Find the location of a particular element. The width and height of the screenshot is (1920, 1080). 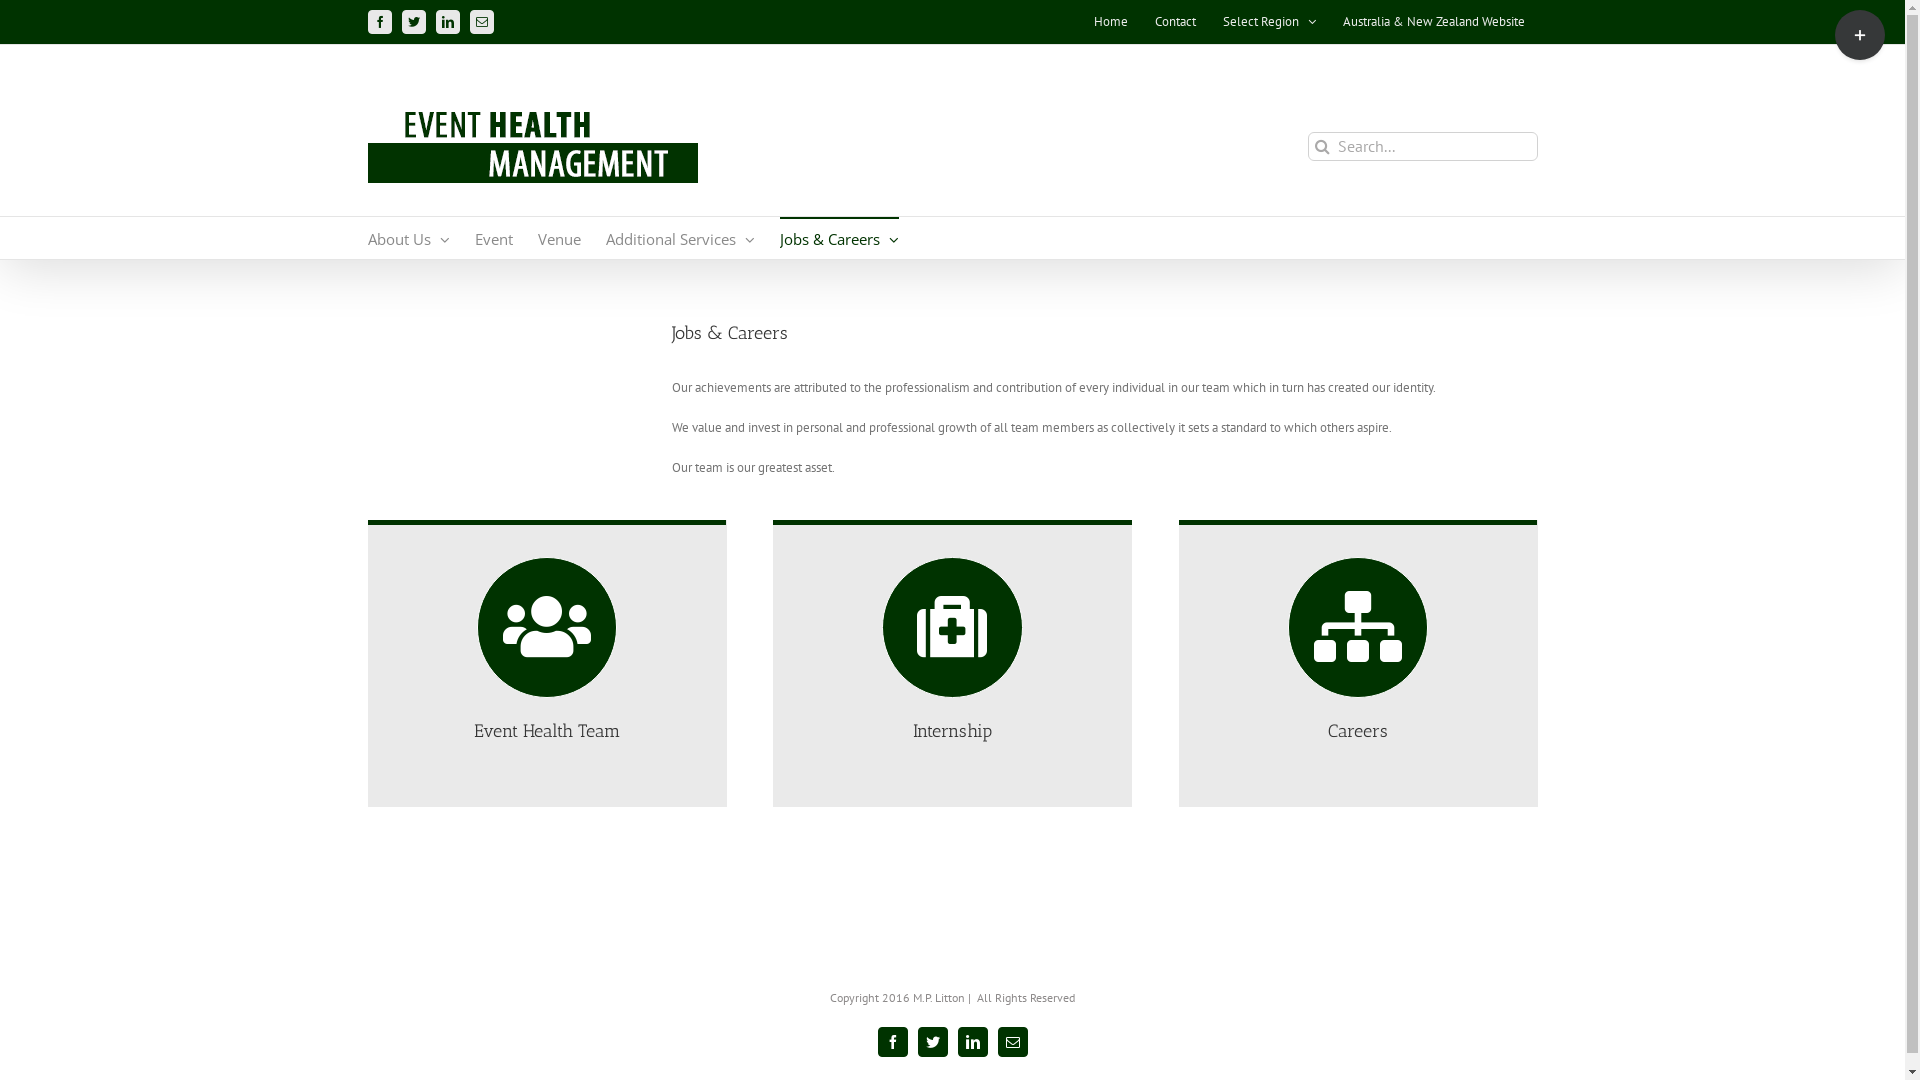

Twitter is located at coordinates (414, 22).